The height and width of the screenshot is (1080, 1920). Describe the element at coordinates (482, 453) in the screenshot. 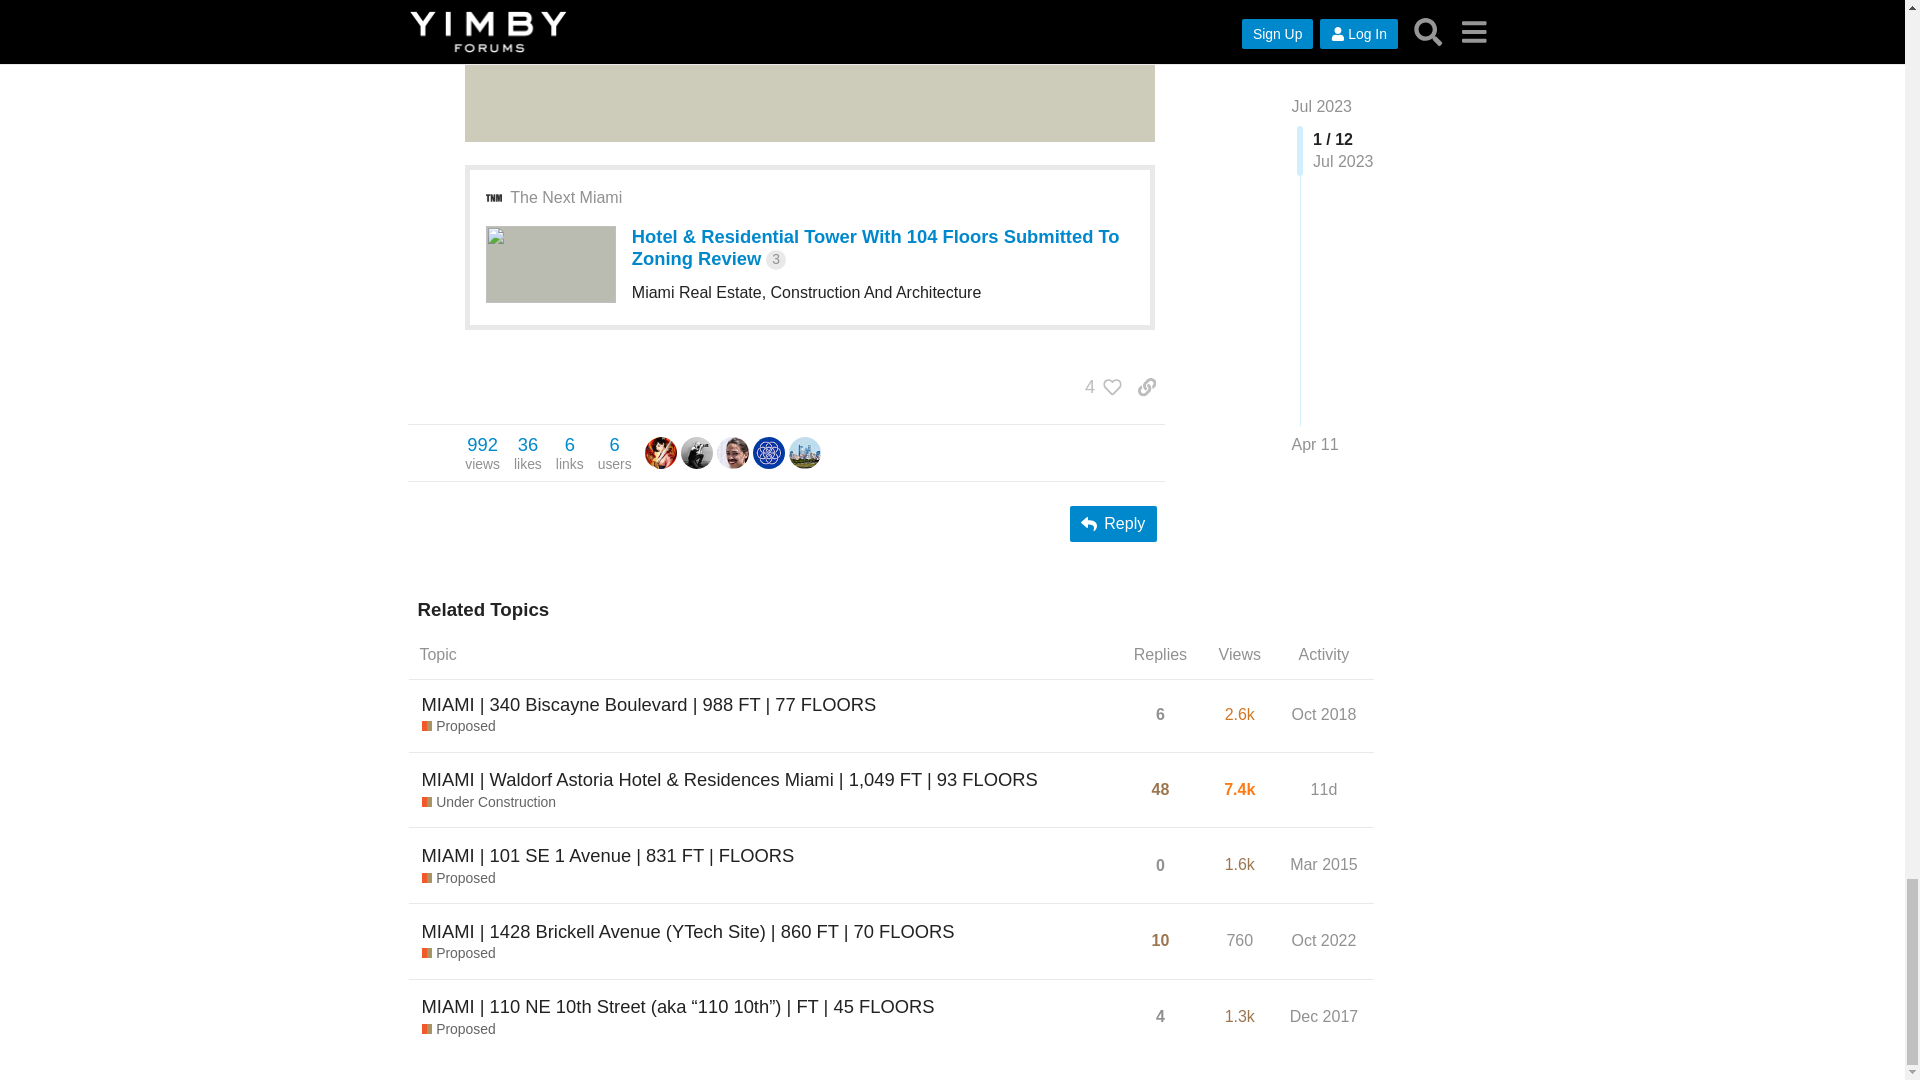

I see `paperx9999` at that location.